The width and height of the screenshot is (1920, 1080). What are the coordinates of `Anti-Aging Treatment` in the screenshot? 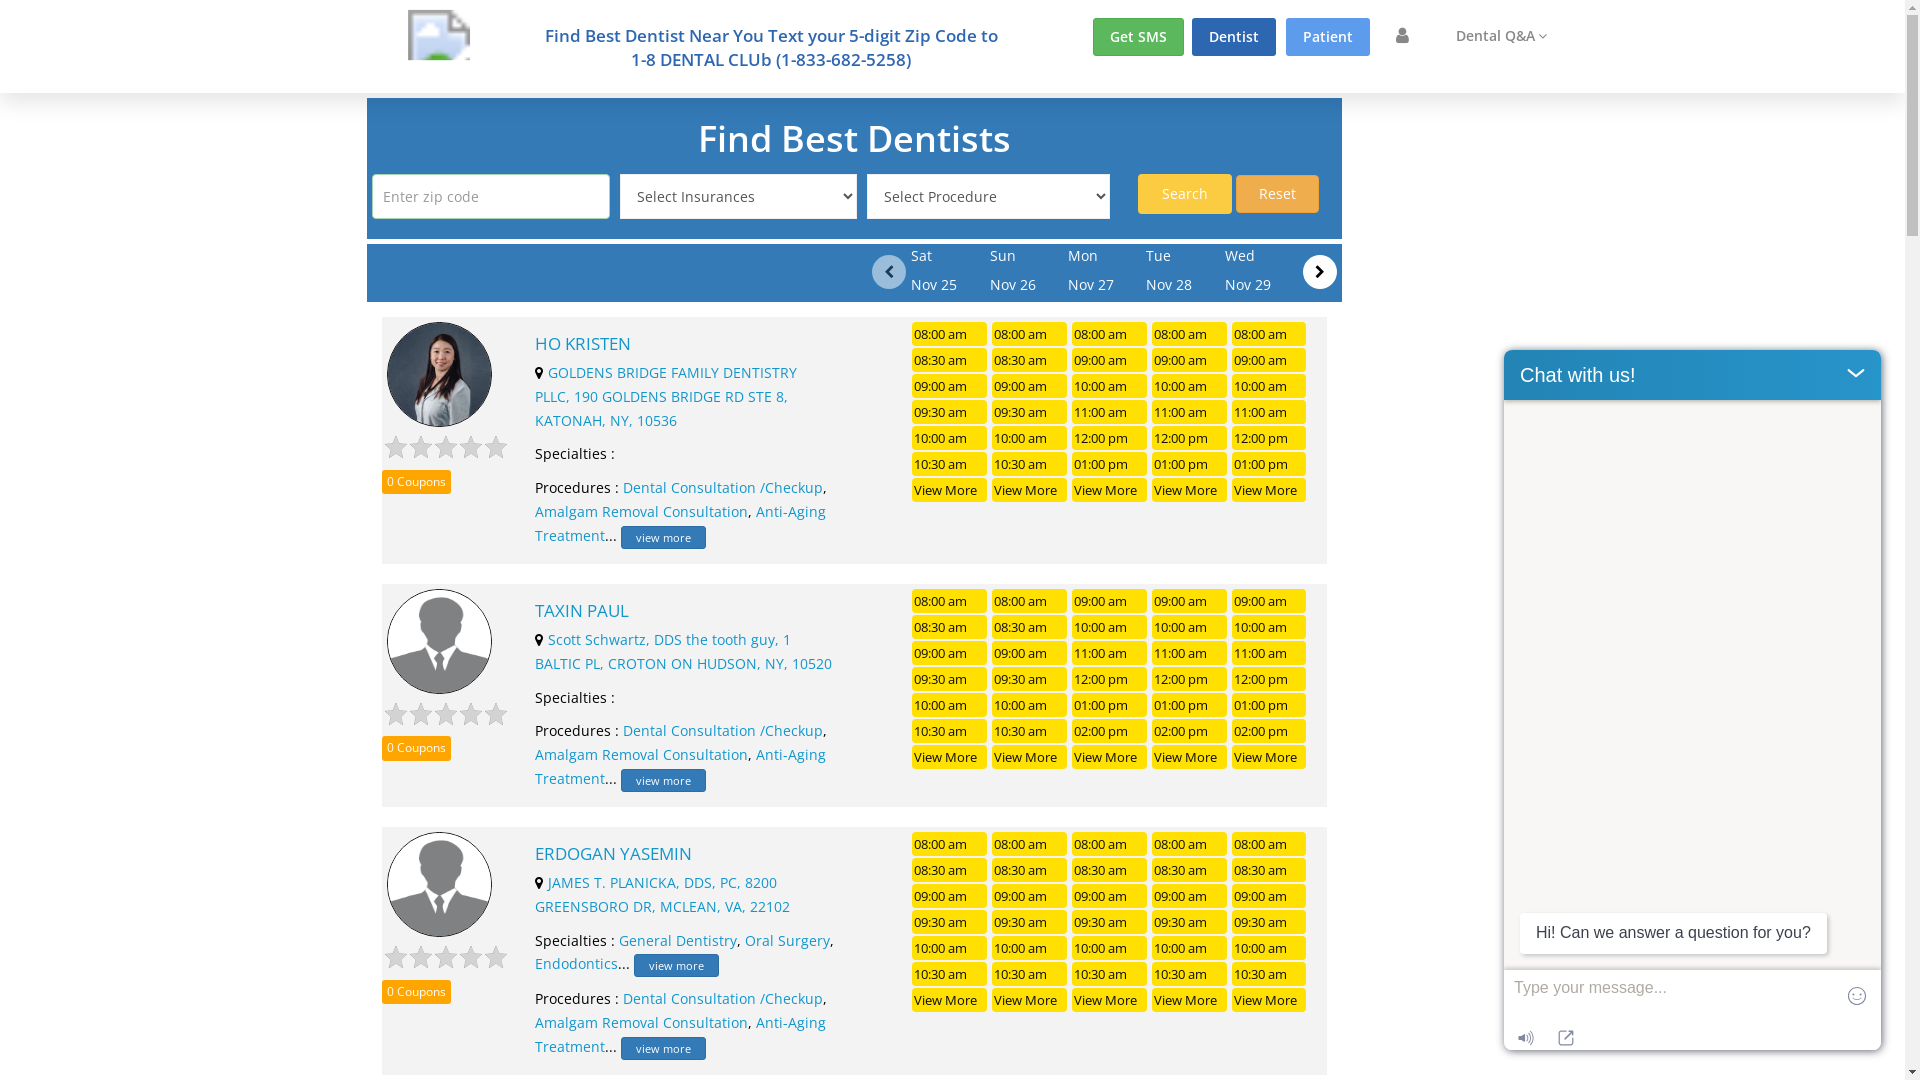 It's located at (680, 1034).